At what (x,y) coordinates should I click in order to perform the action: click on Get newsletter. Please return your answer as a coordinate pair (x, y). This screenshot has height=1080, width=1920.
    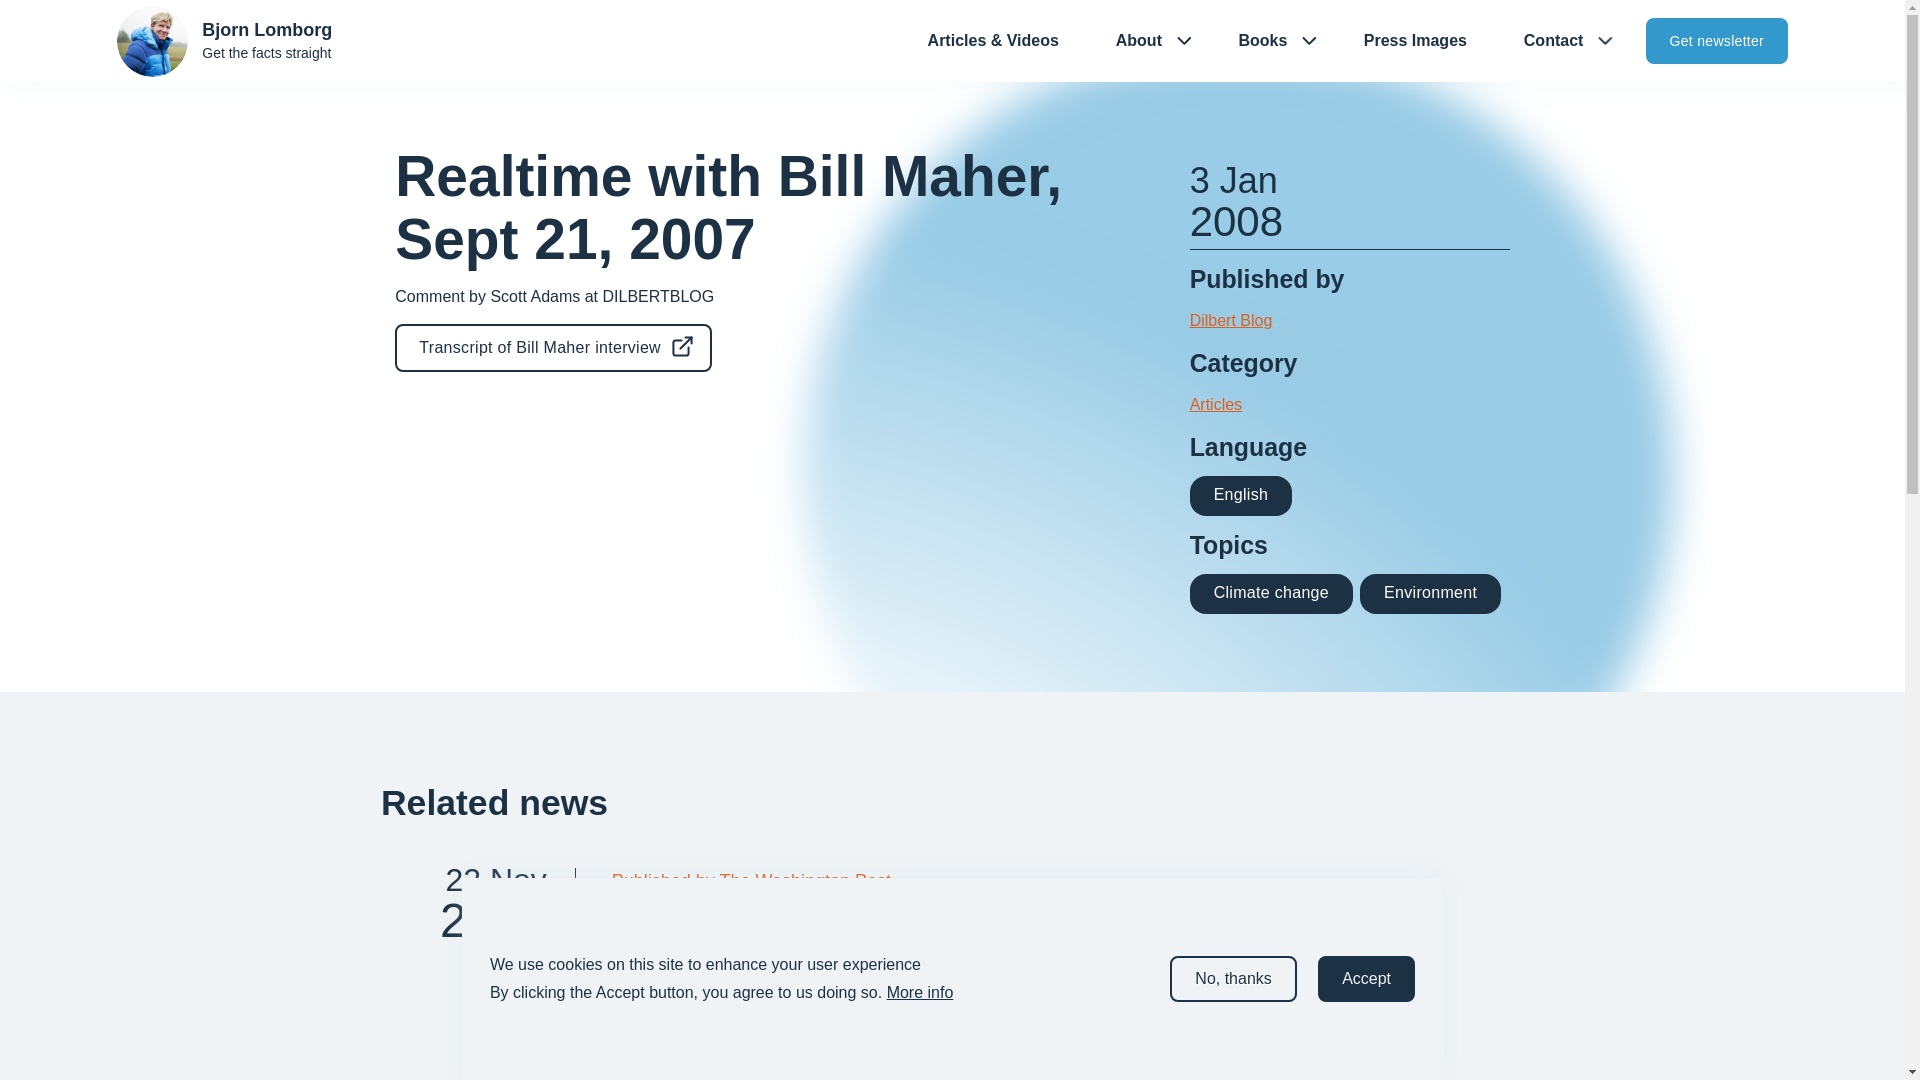
    Looking at the image, I should click on (1708, 40).